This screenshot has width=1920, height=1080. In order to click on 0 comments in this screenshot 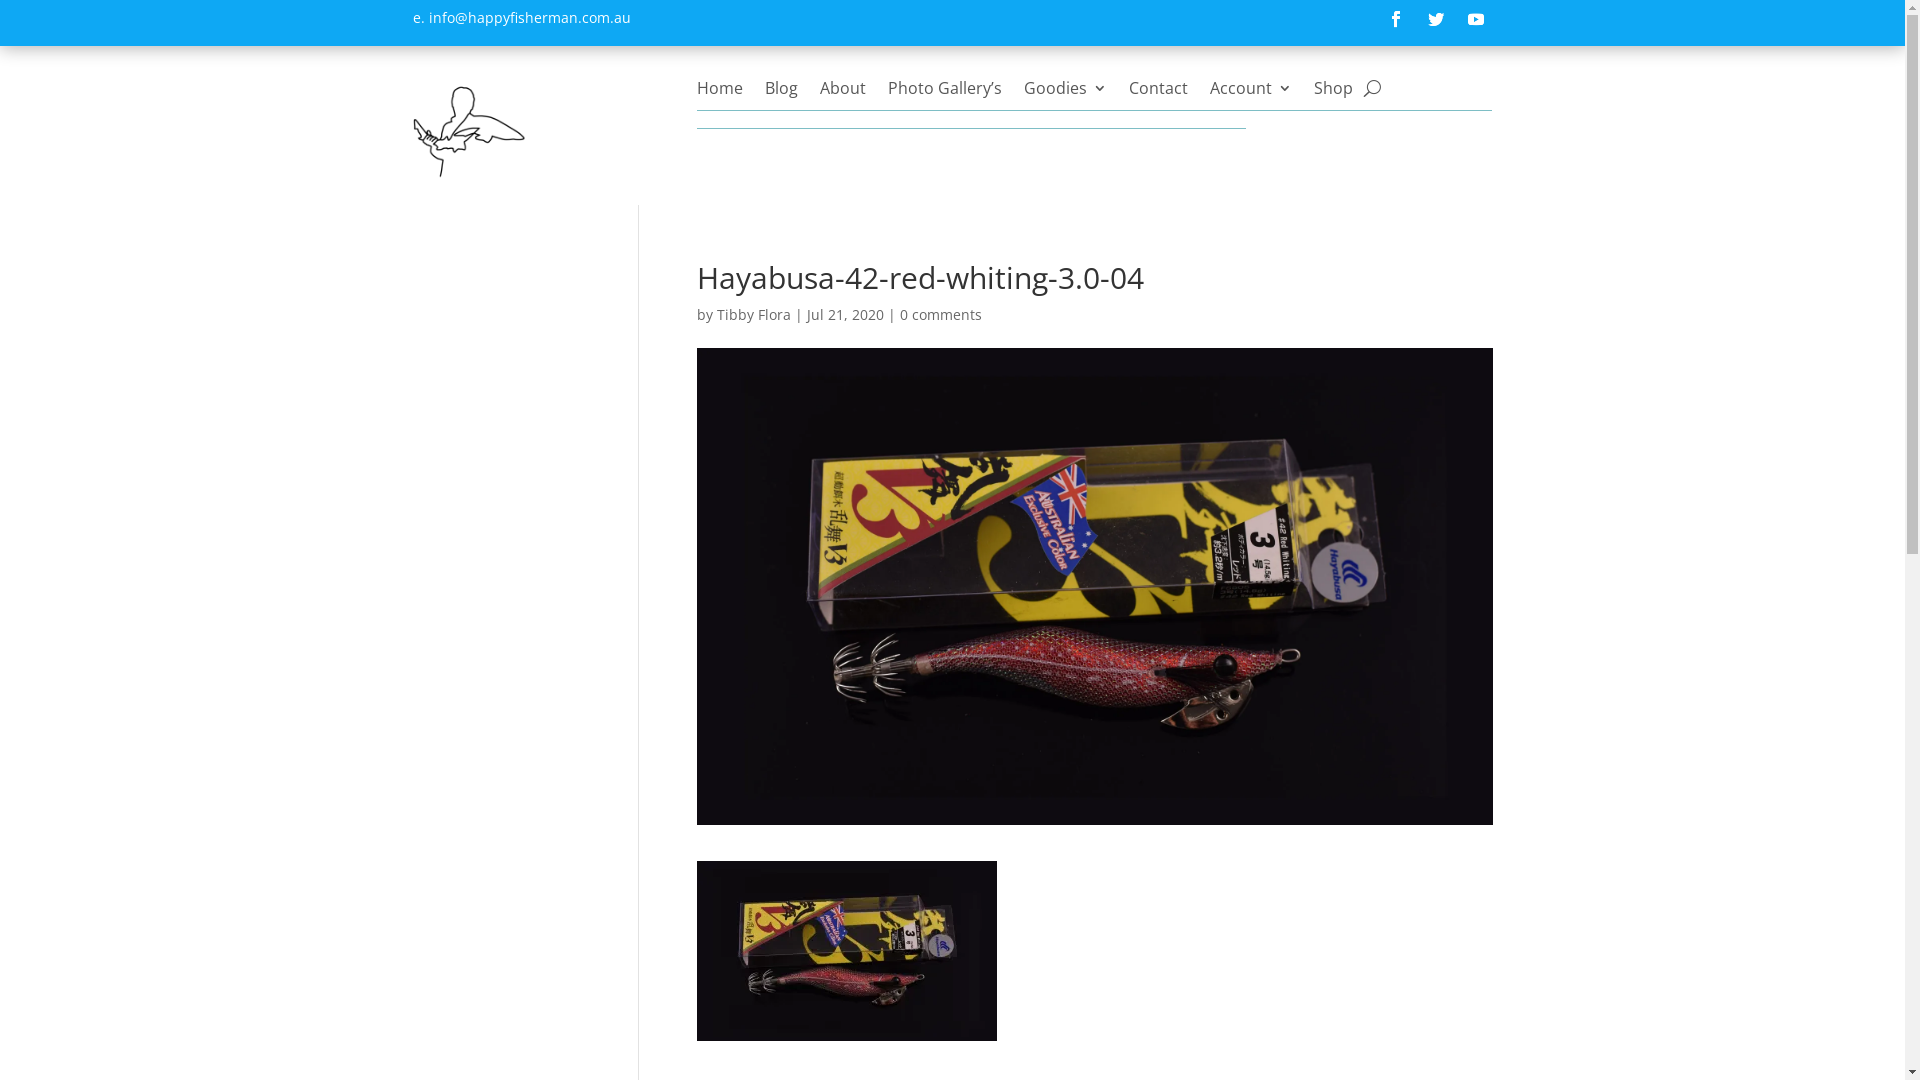, I will do `click(941, 314)`.